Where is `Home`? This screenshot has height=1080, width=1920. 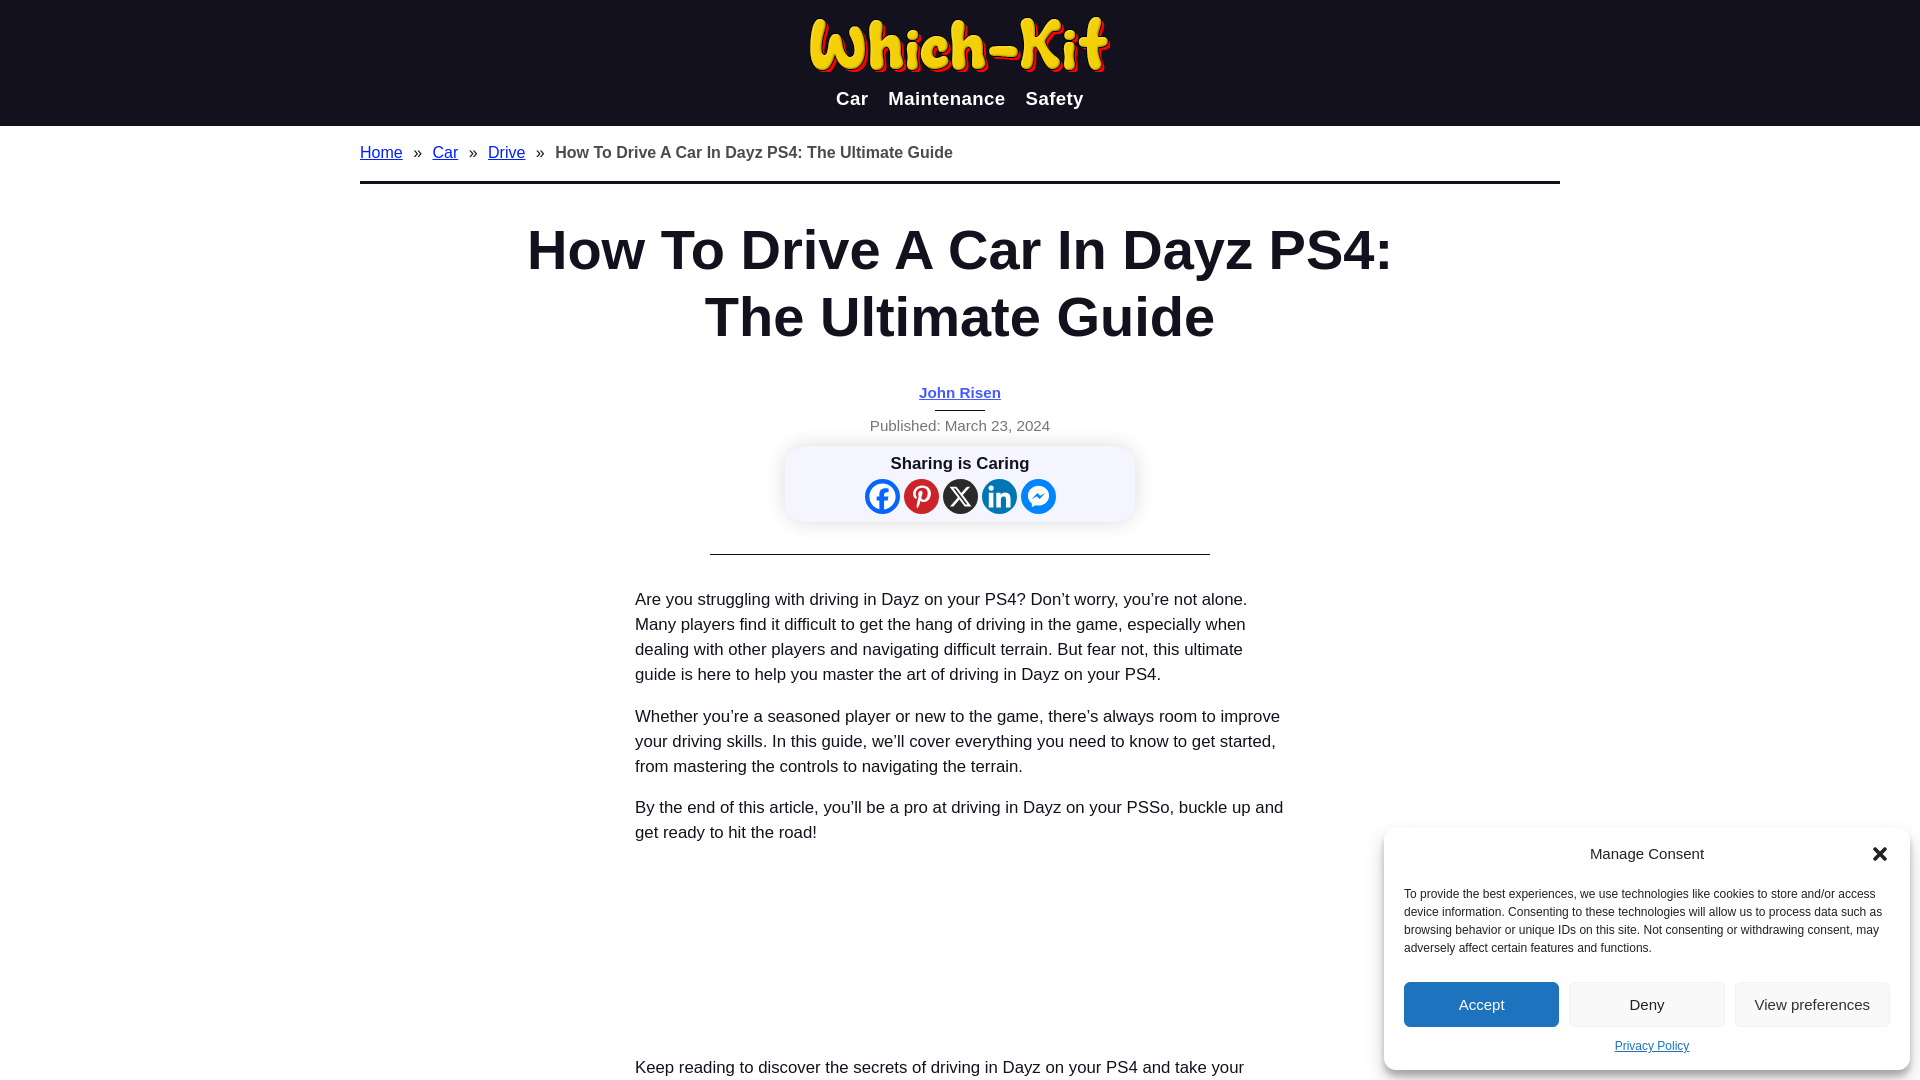
Home is located at coordinates (384, 152).